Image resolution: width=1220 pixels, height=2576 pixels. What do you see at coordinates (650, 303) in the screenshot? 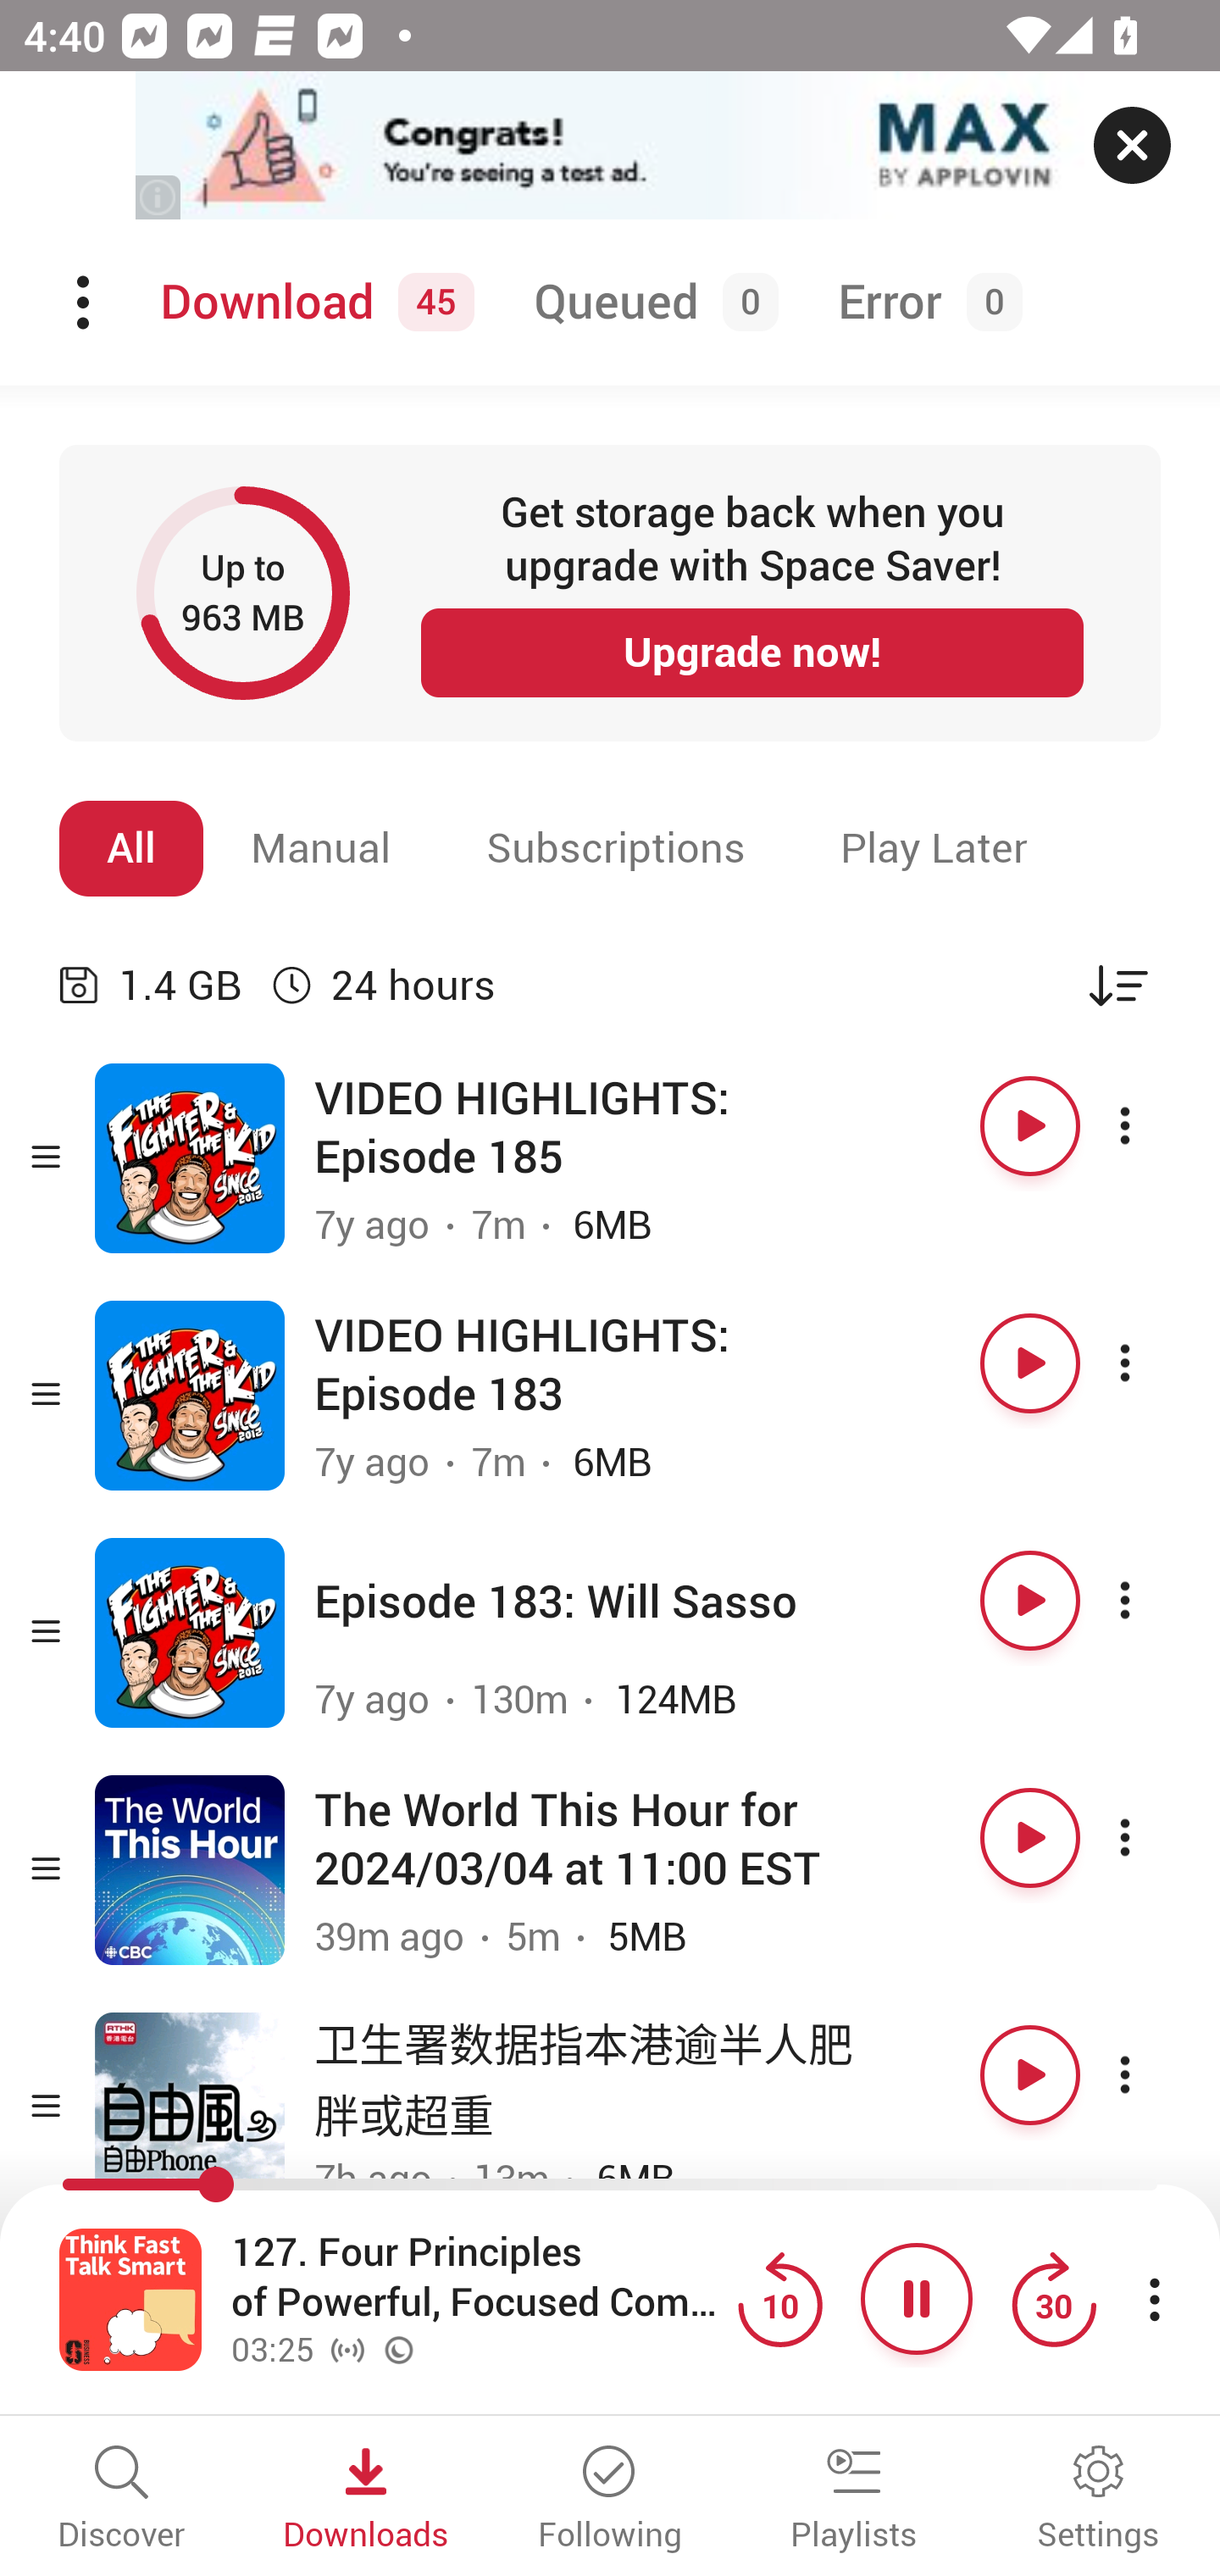
I see ` Queued 0` at bounding box center [650, 303].